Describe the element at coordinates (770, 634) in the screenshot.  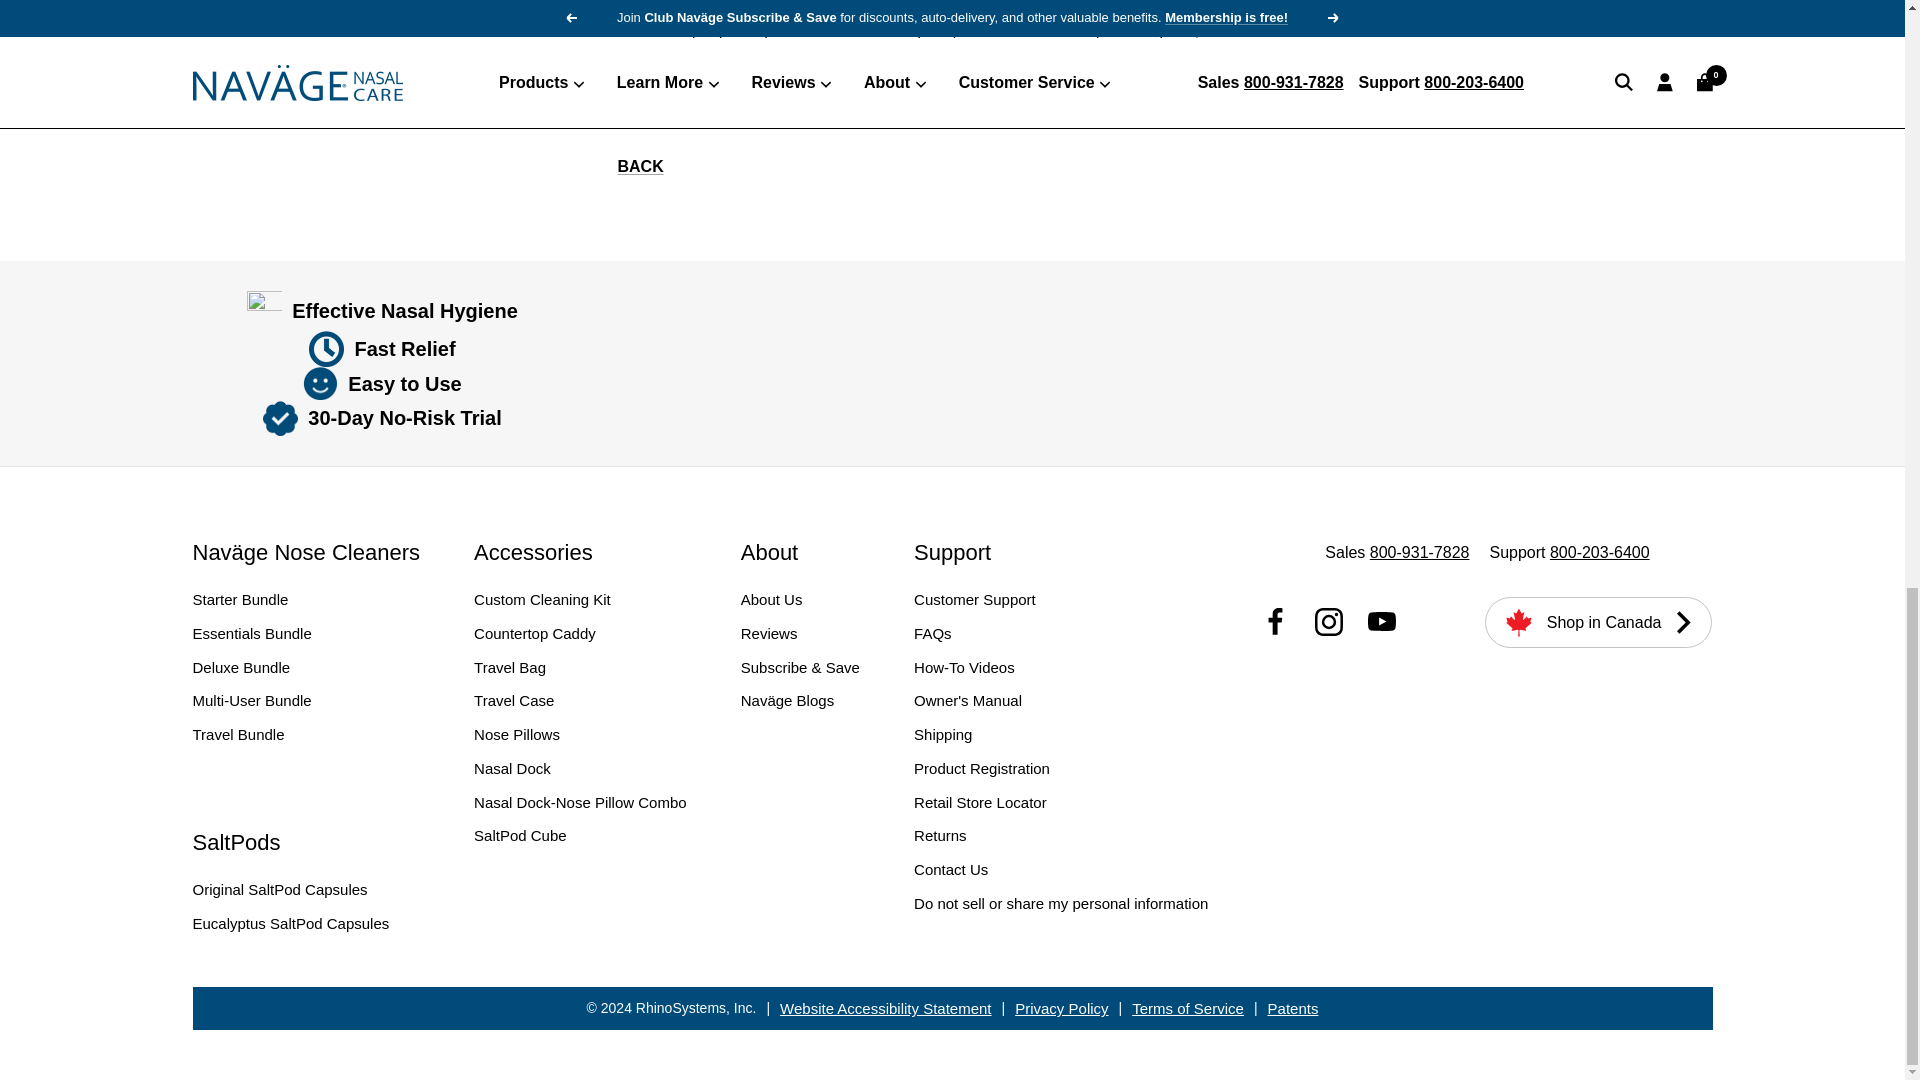
I see `Reviews` at that location.